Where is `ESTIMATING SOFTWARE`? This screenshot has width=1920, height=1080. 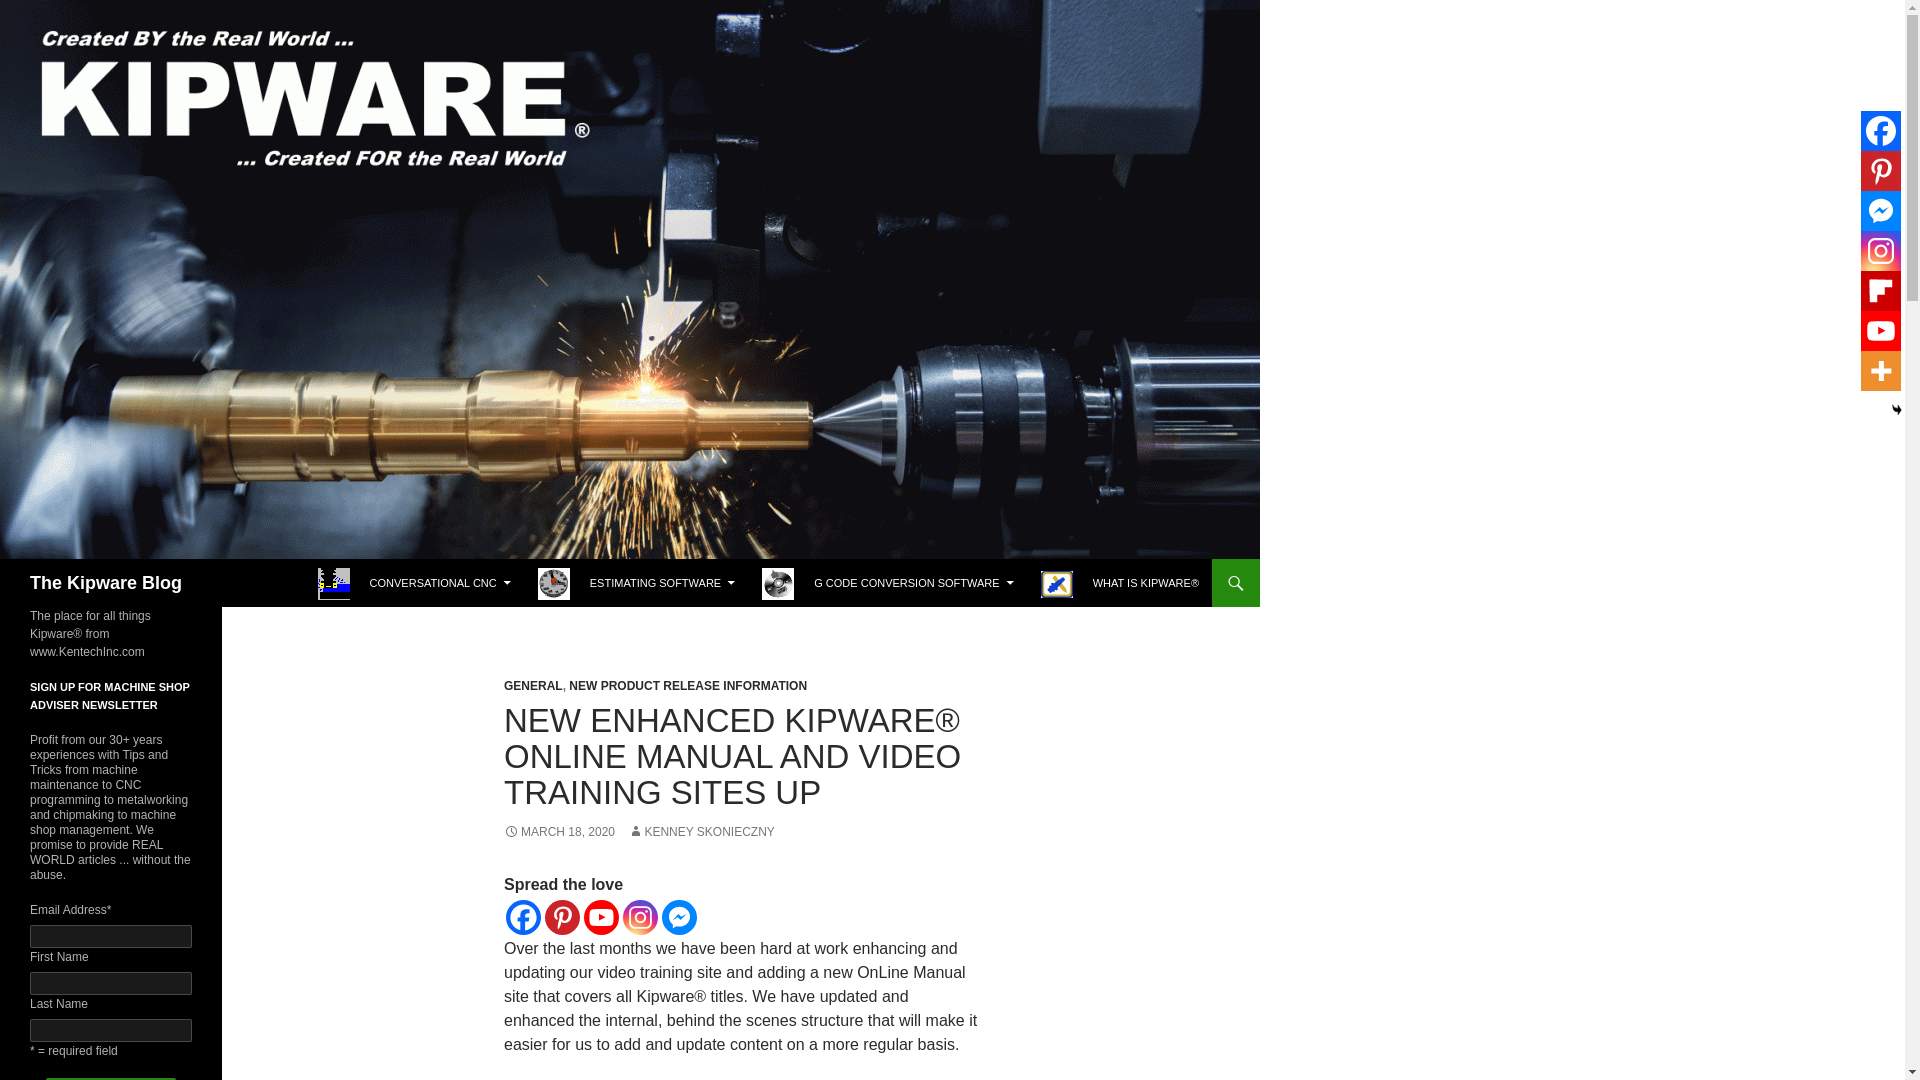
ESTIMATING SOFTWARE is located at coordinates (636, 582).